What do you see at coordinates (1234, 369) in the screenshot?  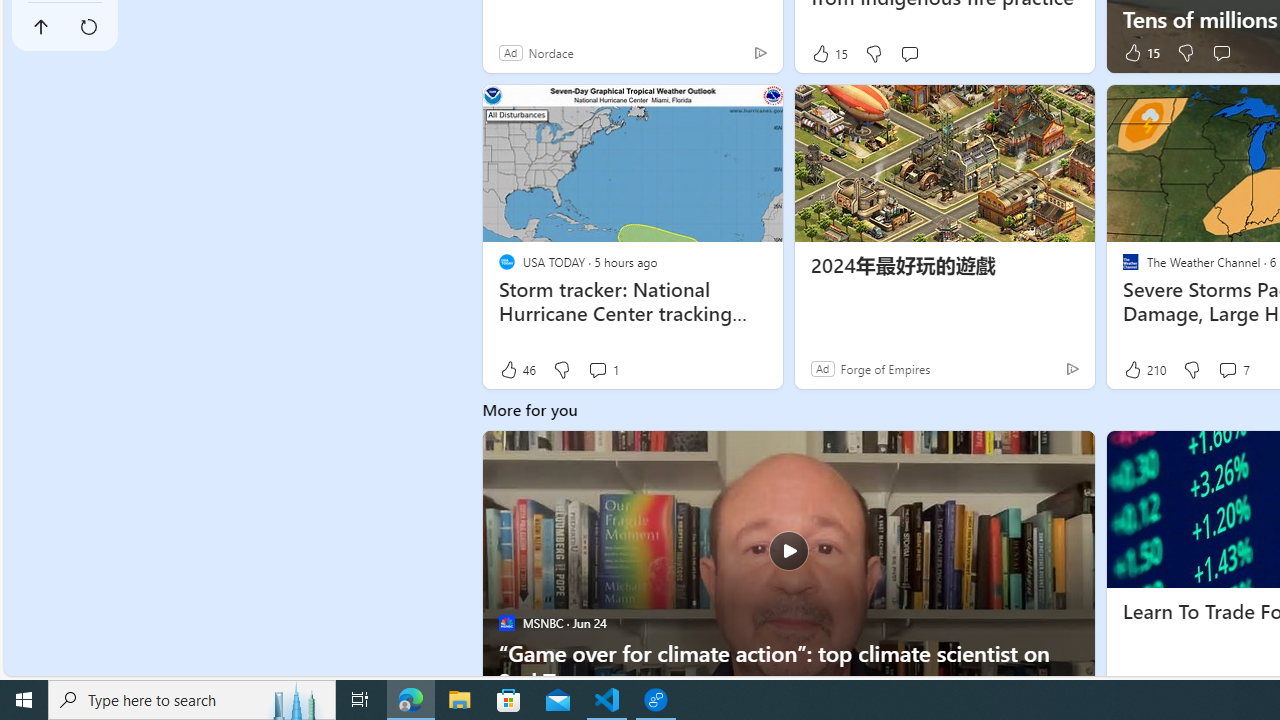 I see `View comments 7 Comment` at bounding box center [1234, 369].